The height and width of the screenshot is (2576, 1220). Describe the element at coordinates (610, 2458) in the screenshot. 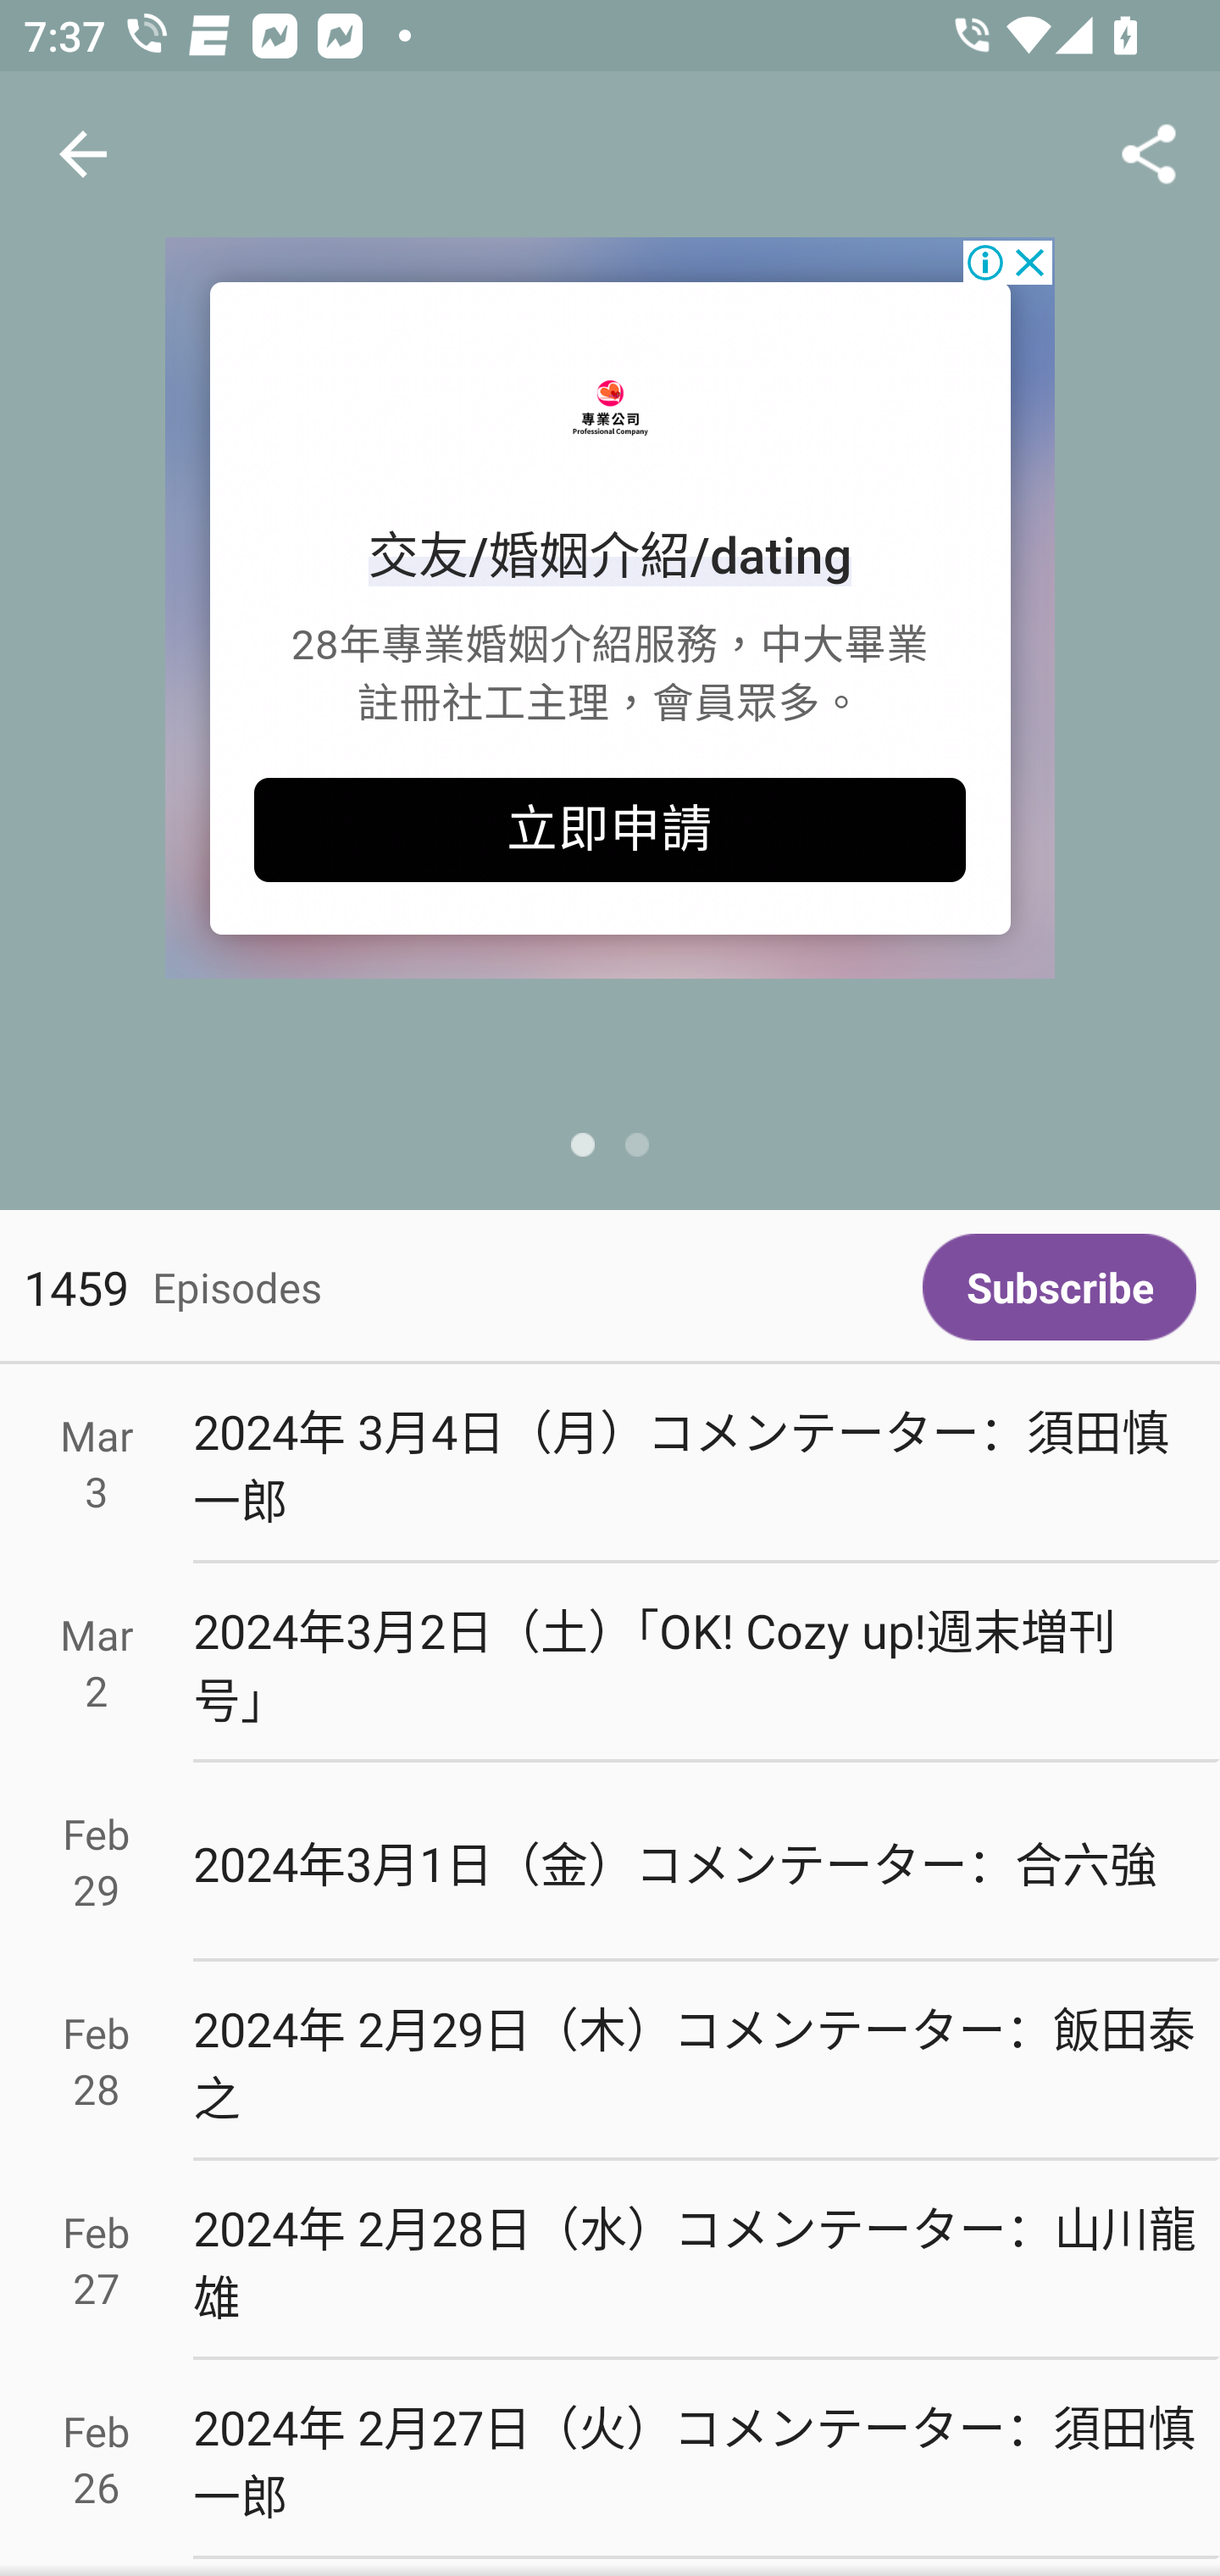

I see `Feb 26 2024年 2月27日（火）コメンテーター：須田慎一郎` at that location.